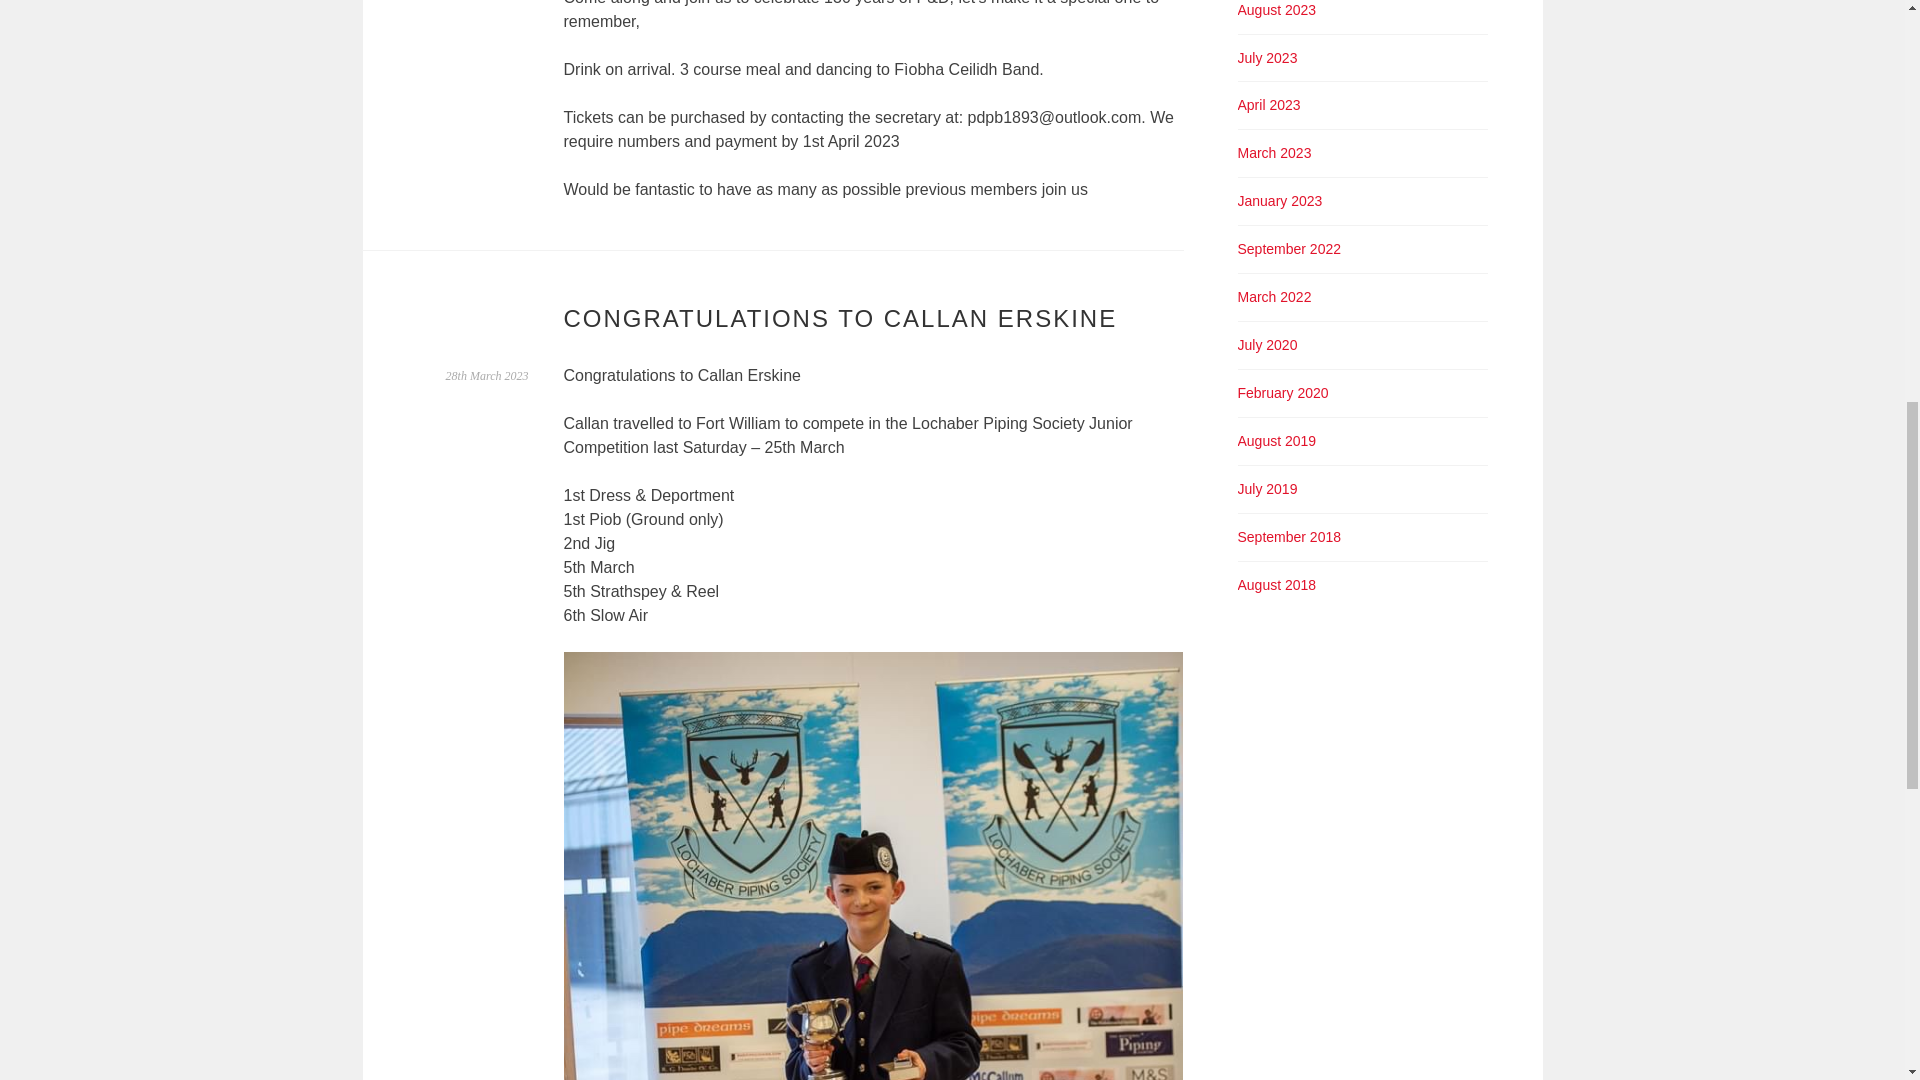 The width and height of the screenshot is (1920, 1080). I want to click on April 2023, so click(1270, 105).